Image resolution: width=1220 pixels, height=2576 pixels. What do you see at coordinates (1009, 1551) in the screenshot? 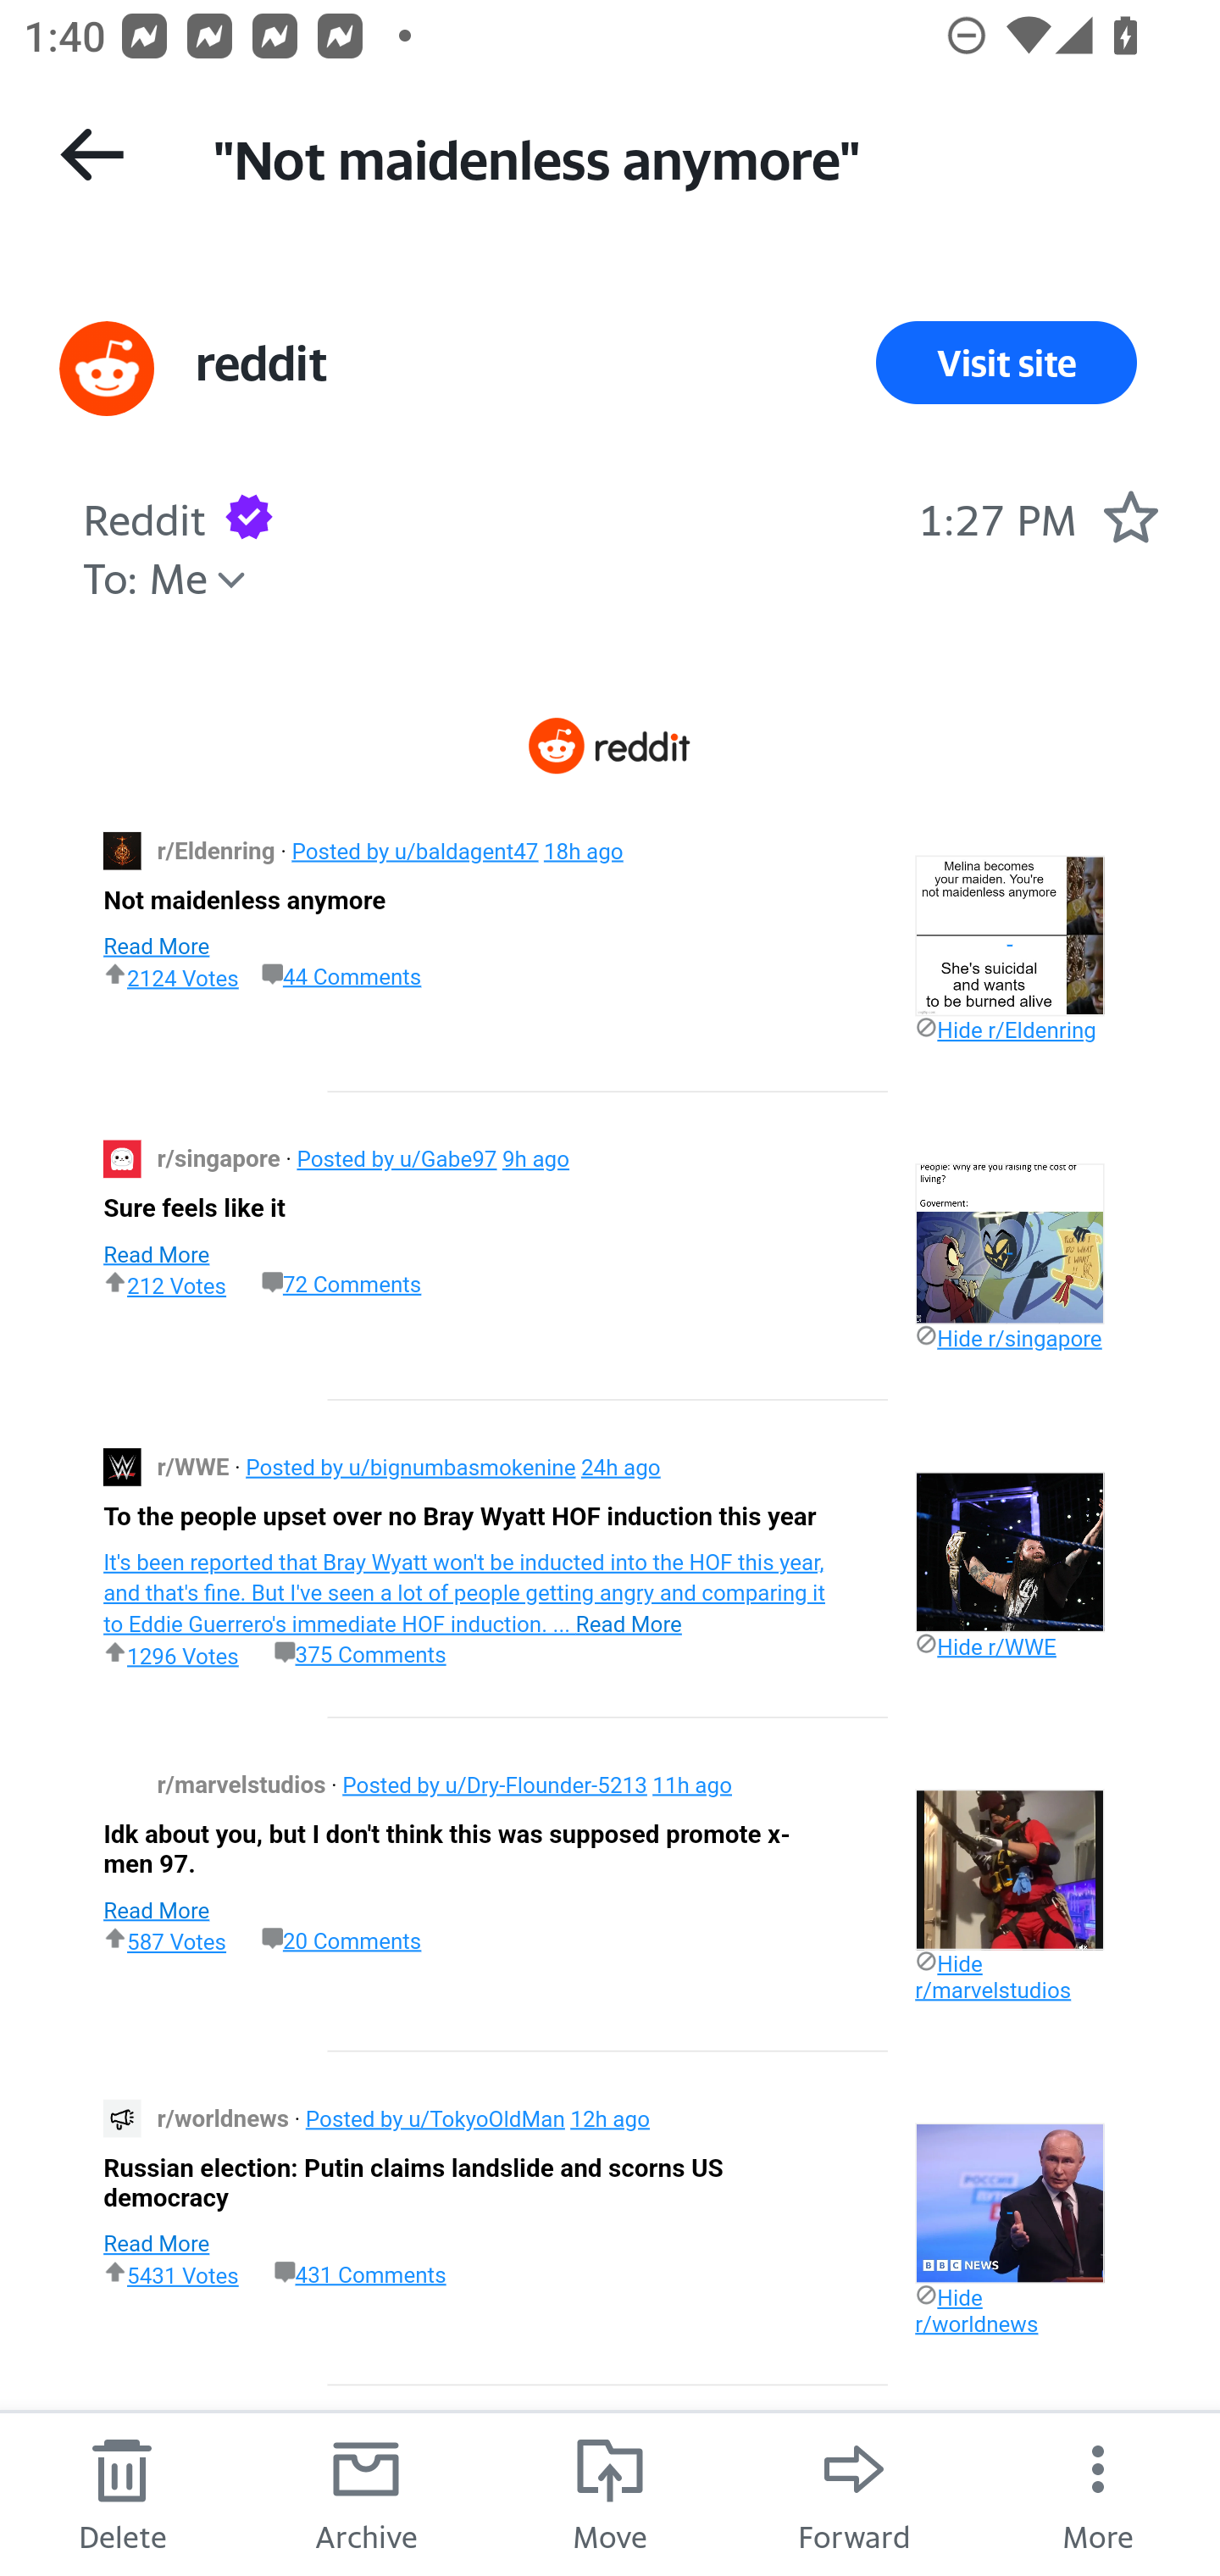
I see ` ` at bounding box center [1009, 1551].